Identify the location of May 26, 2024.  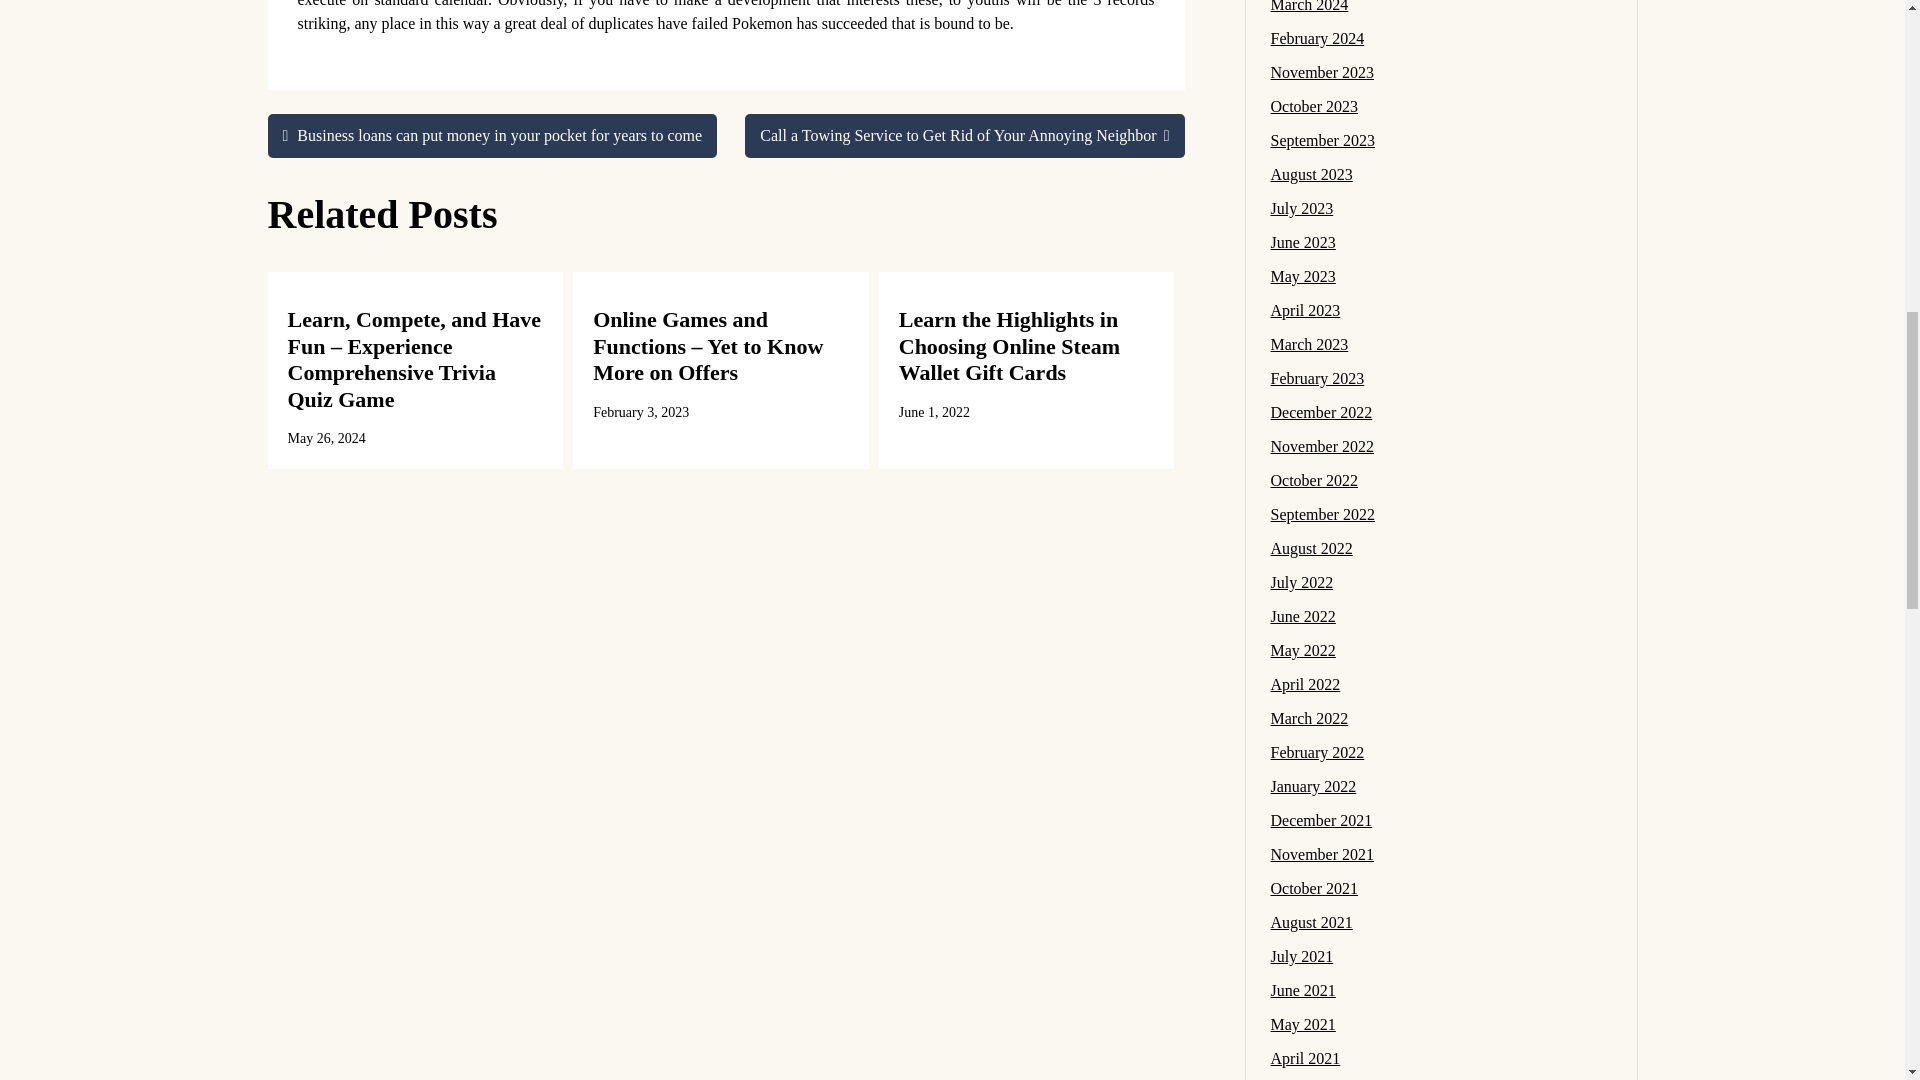
(327, 438).